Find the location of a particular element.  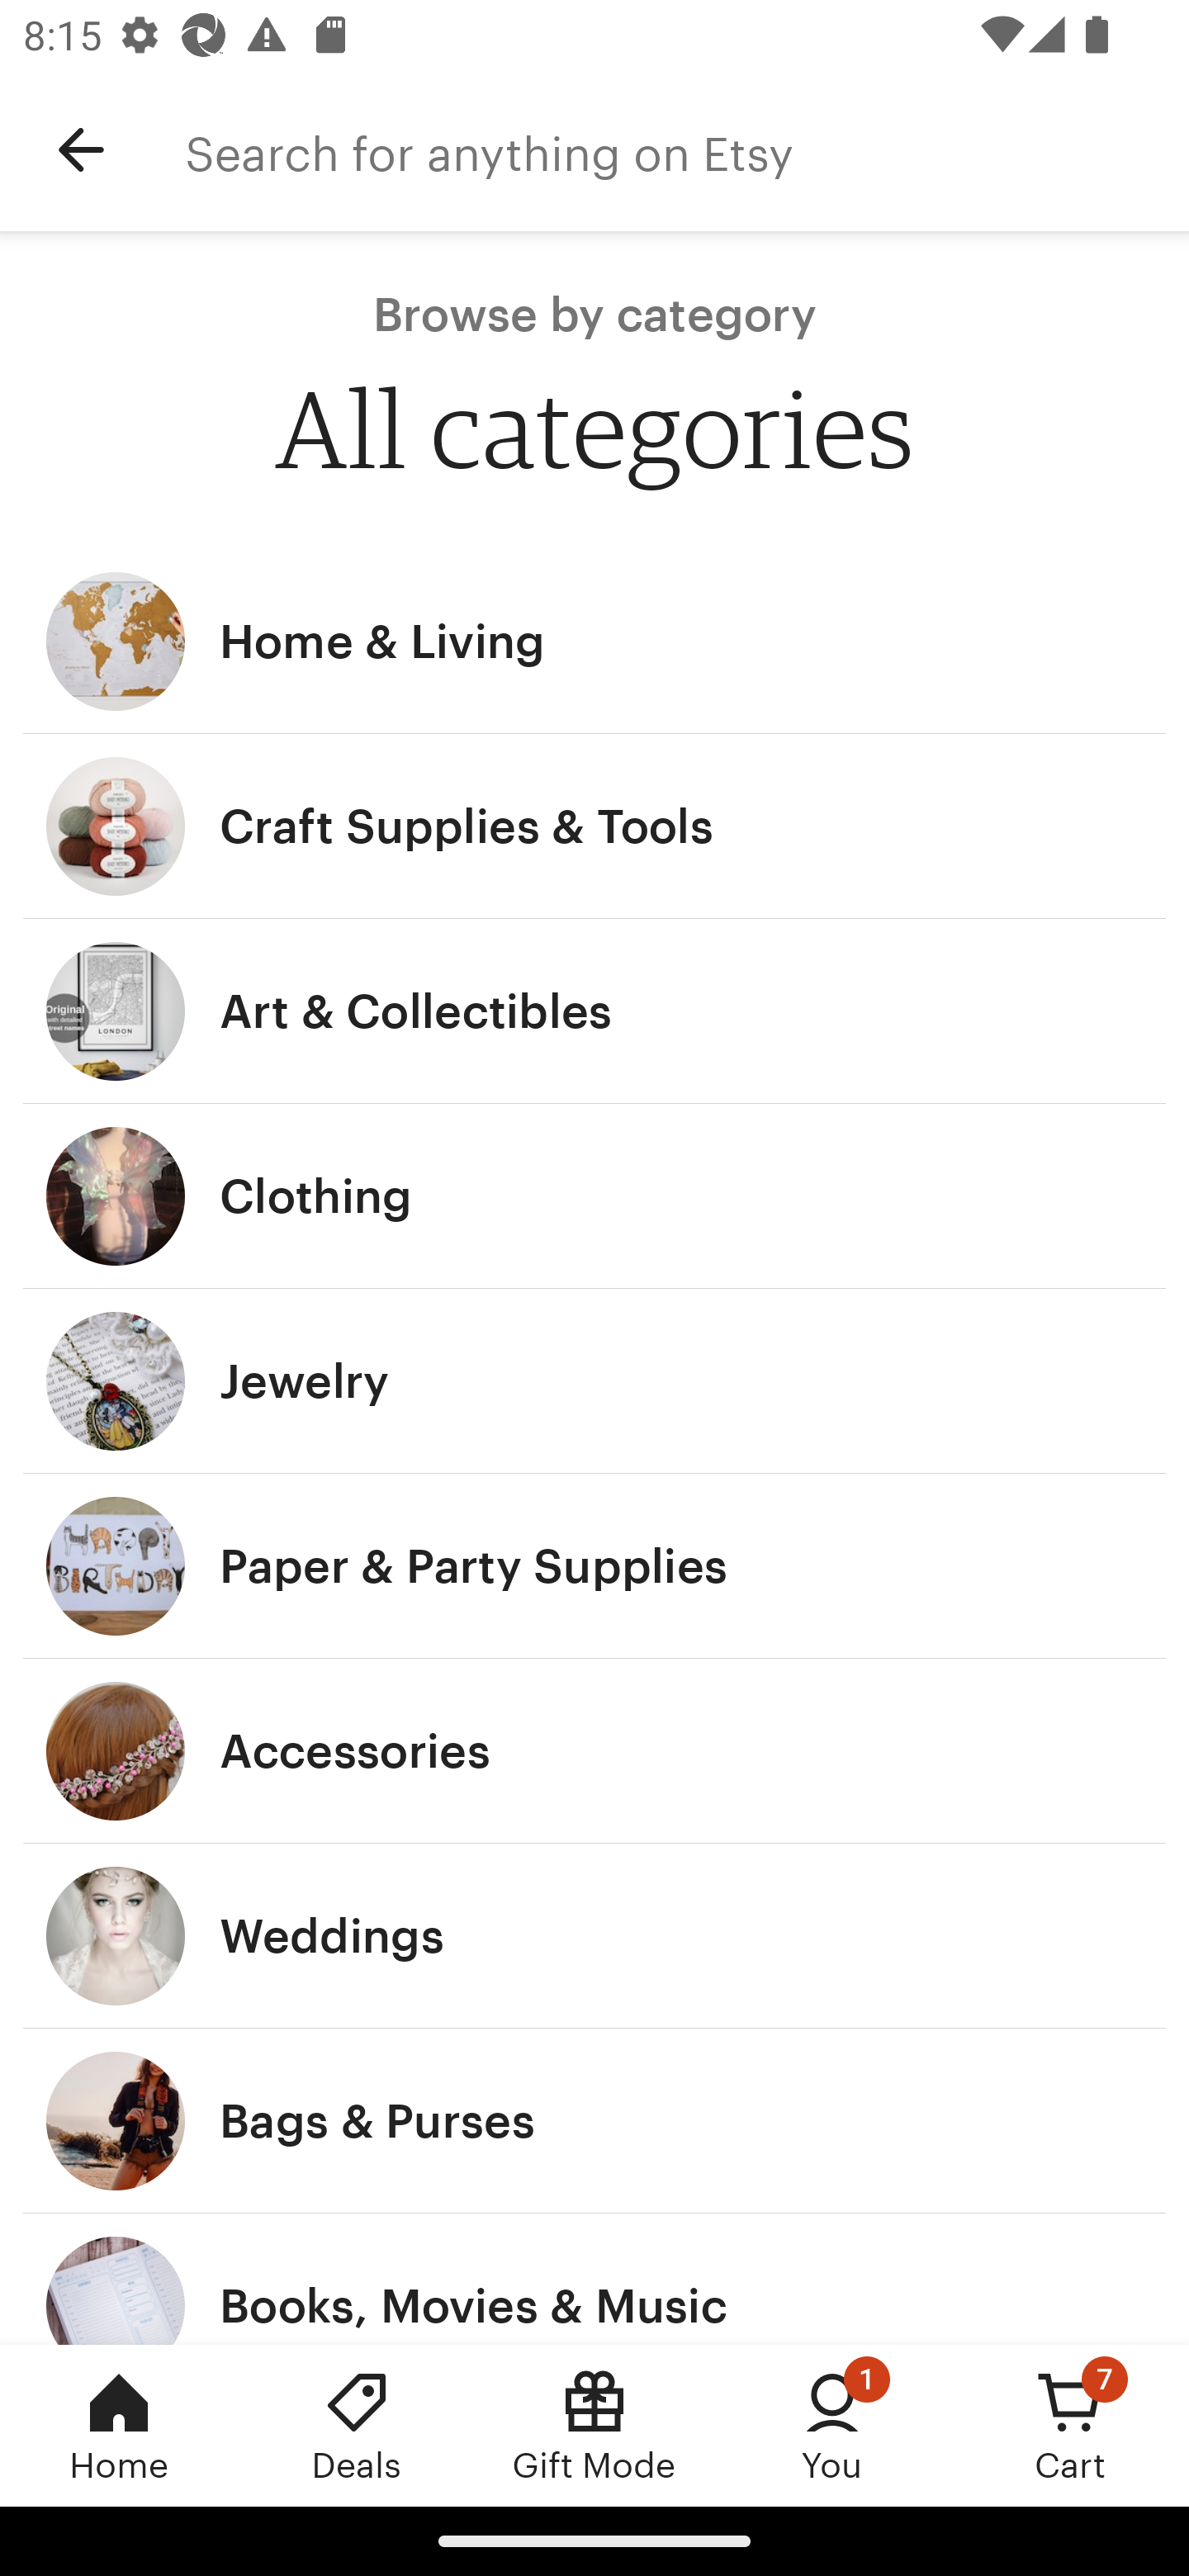

Deals is located at coordinates (357, 2425).